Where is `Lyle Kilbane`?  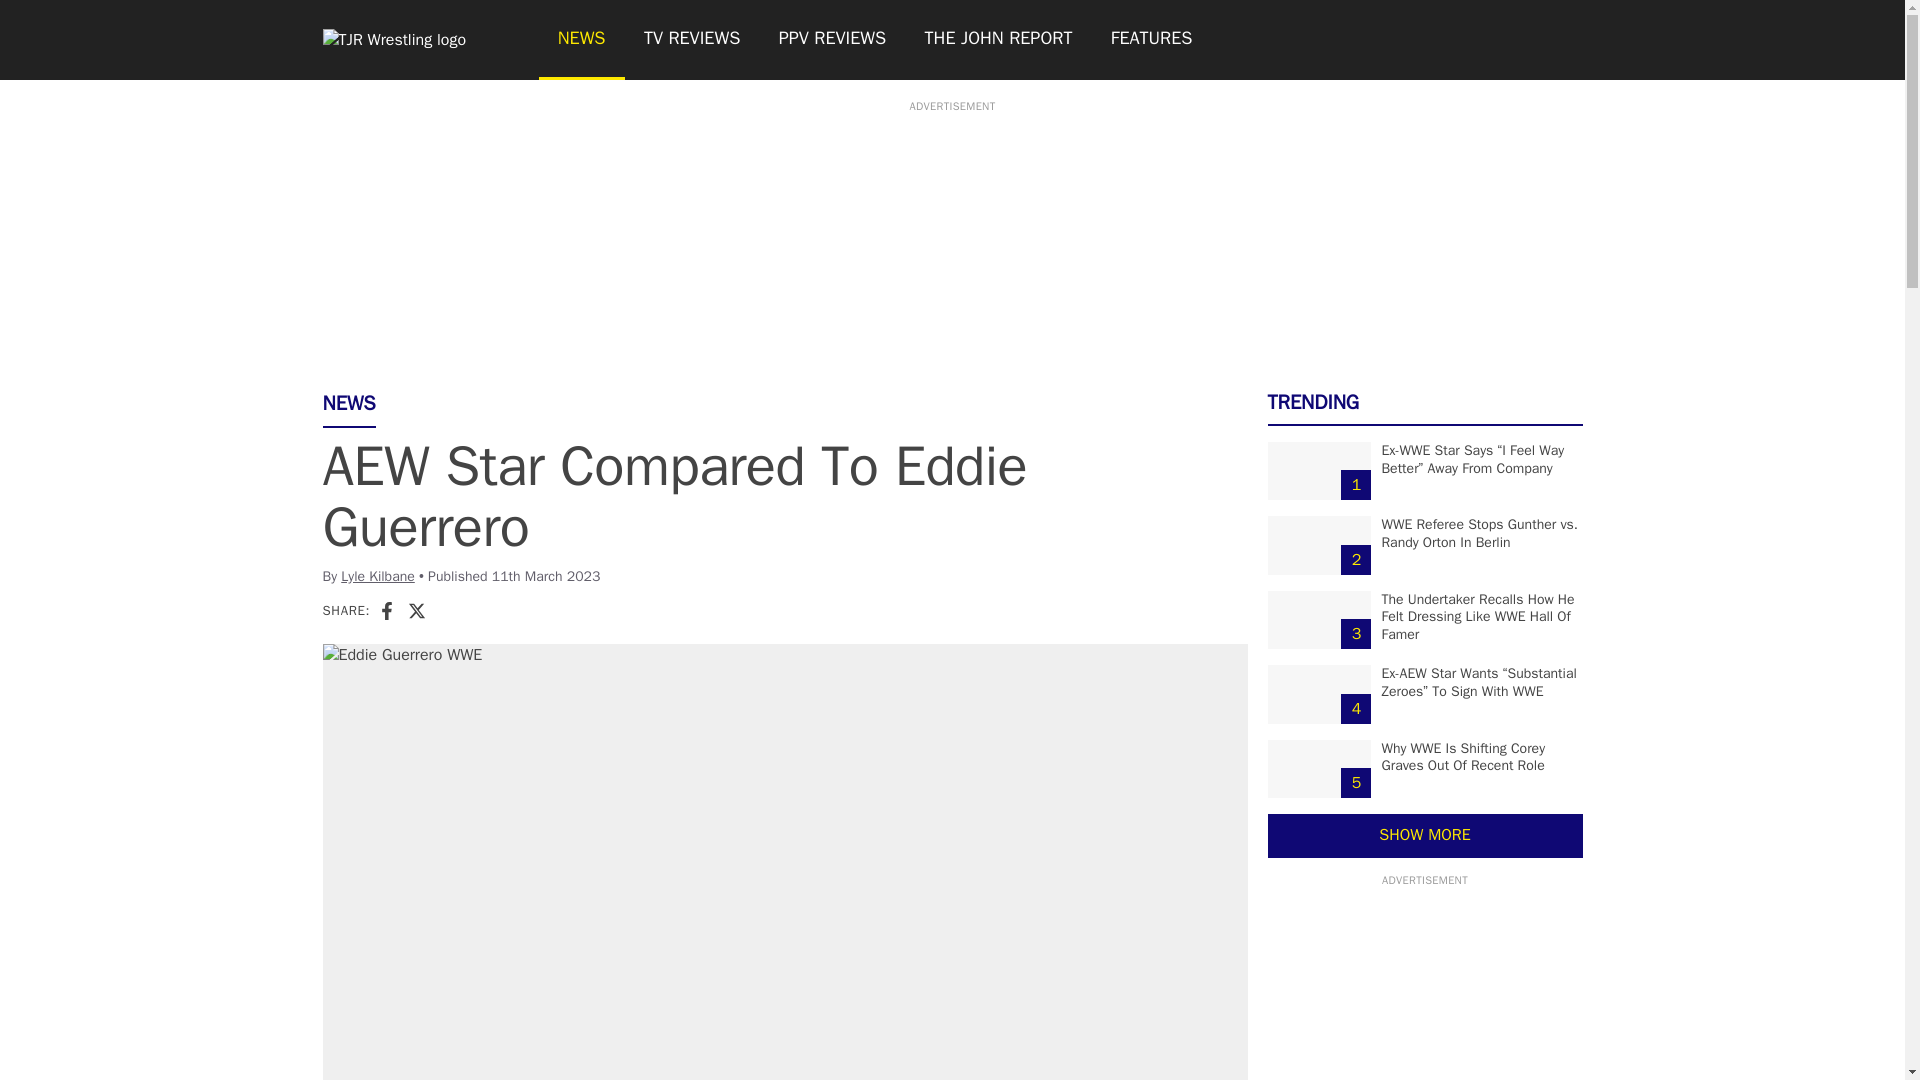 Lyle Kilbane is located at coordinates (378, 576).